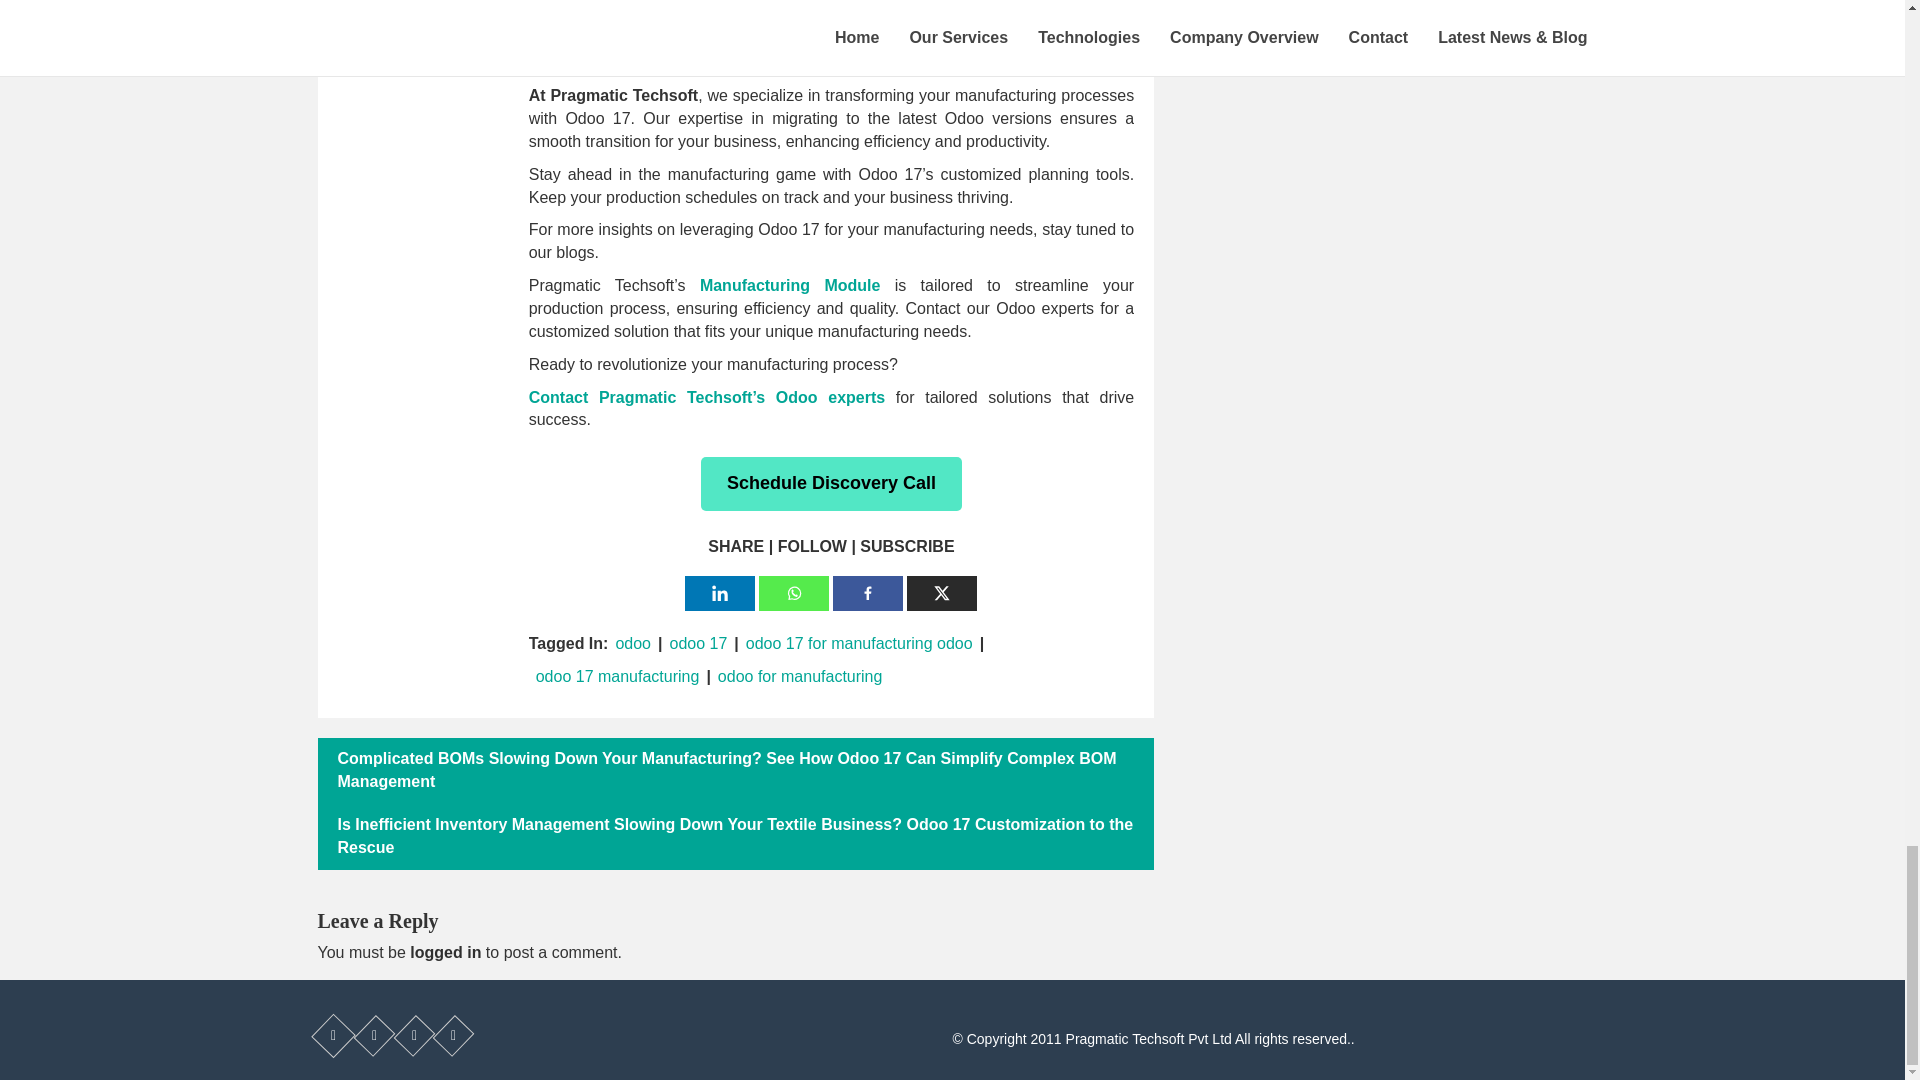  I want to click on odoo 17, so click(698, 644).